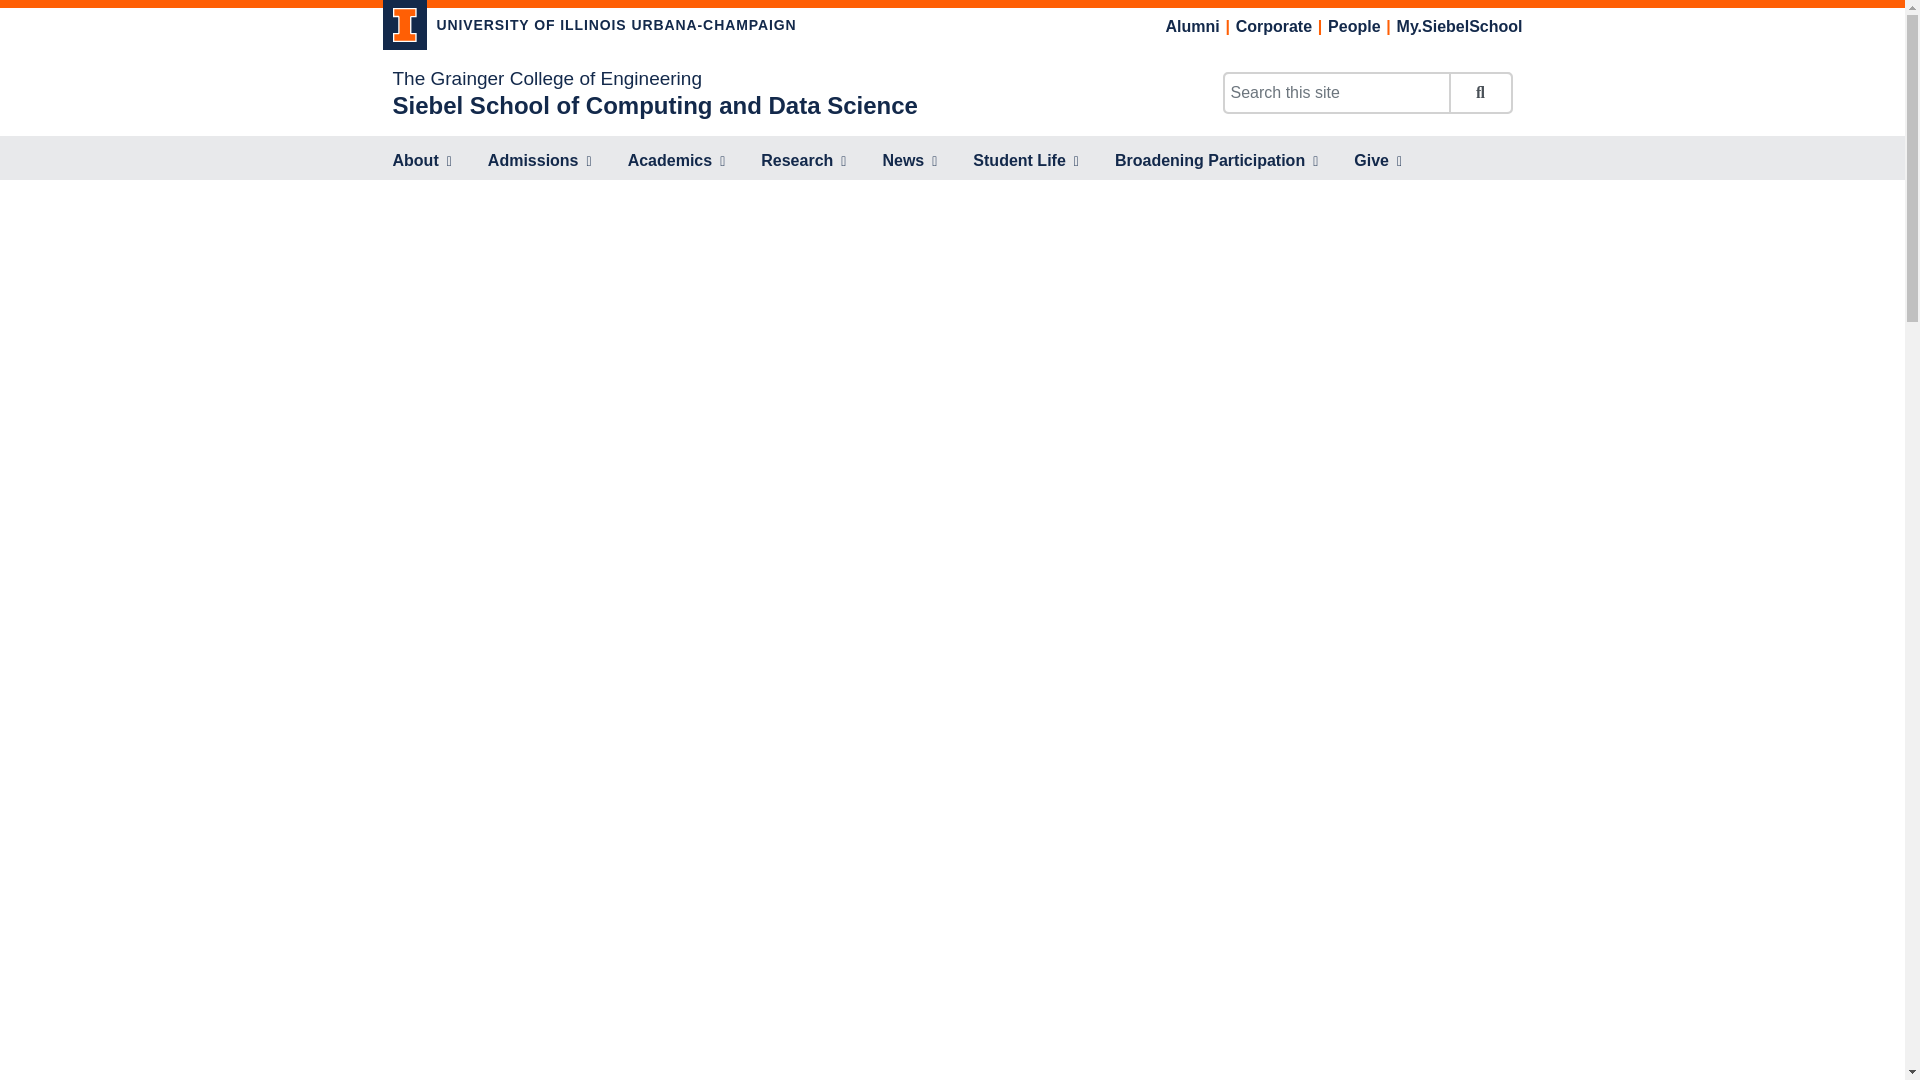 The height and width of the screenshot is (1080, 1920). I want to click on People, so click(1354, 26).